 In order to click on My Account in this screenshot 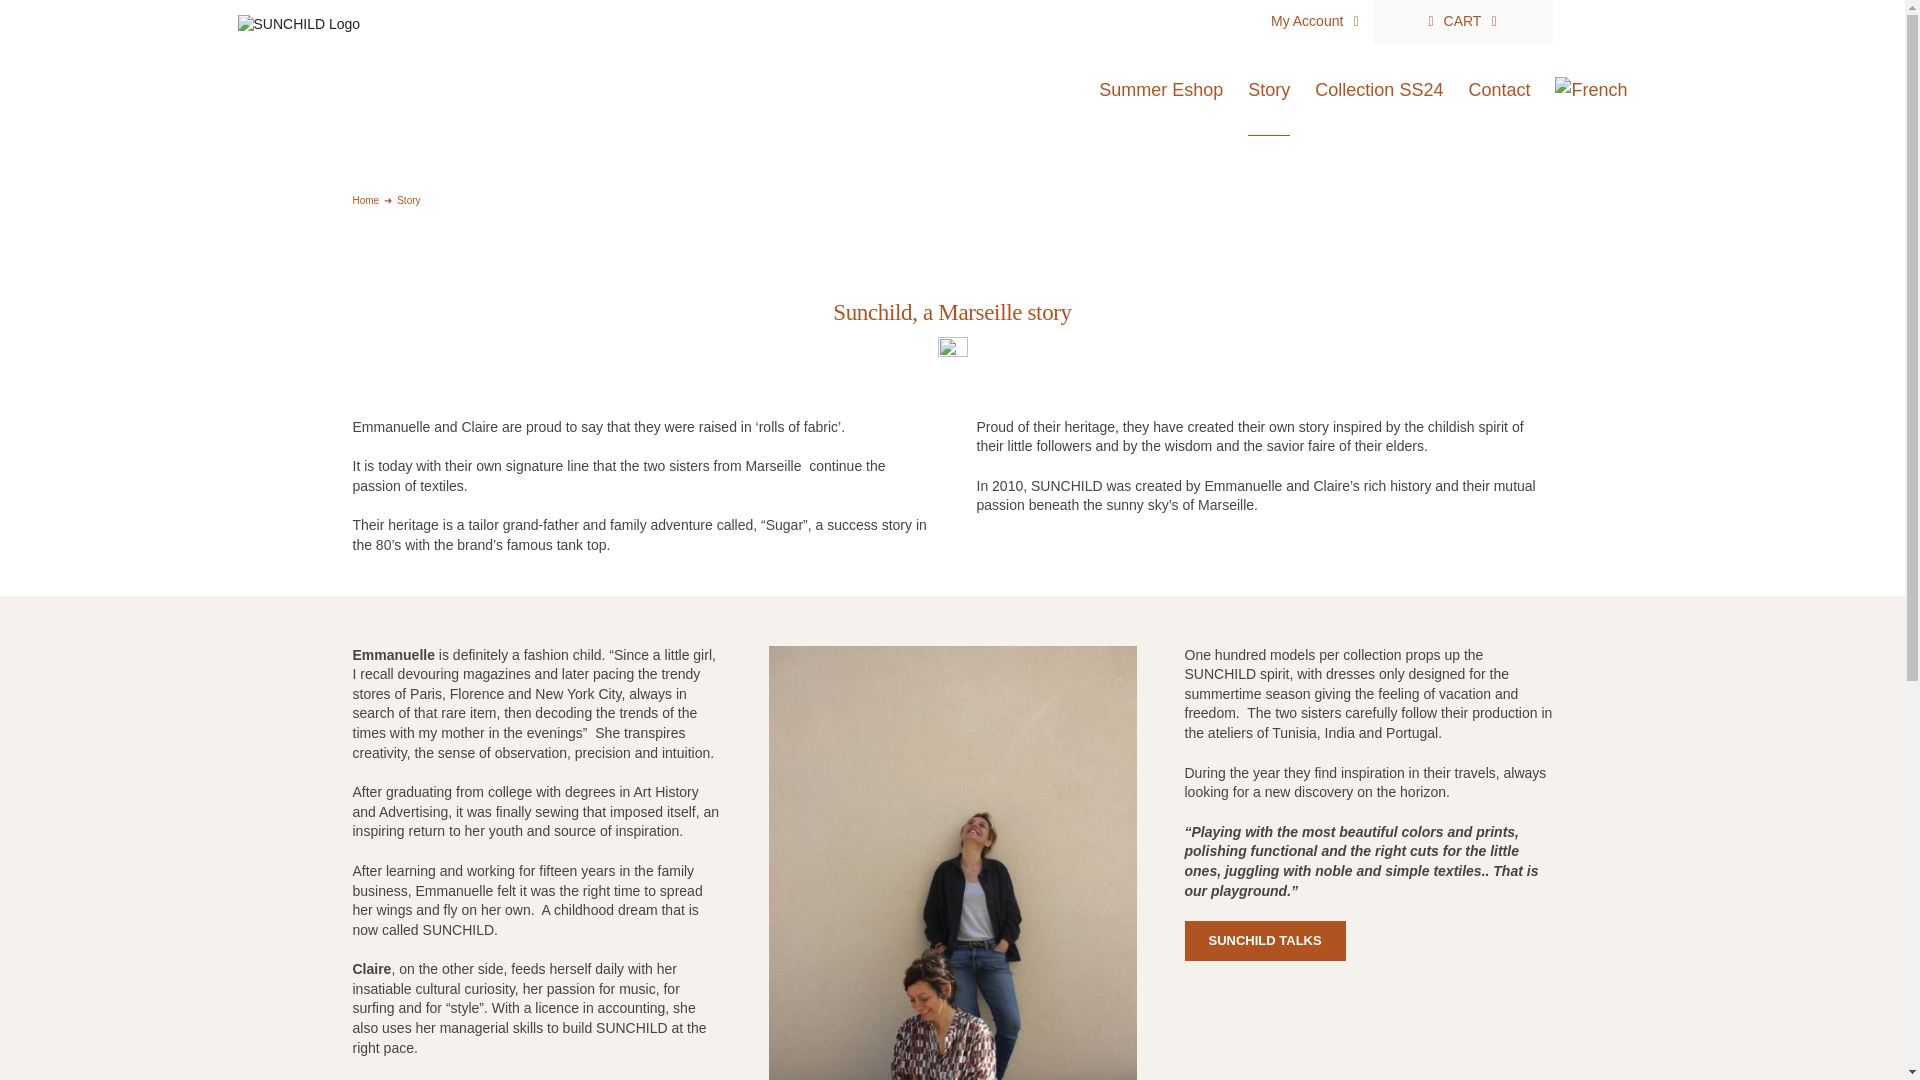, I will do `click(1314, 22)`.